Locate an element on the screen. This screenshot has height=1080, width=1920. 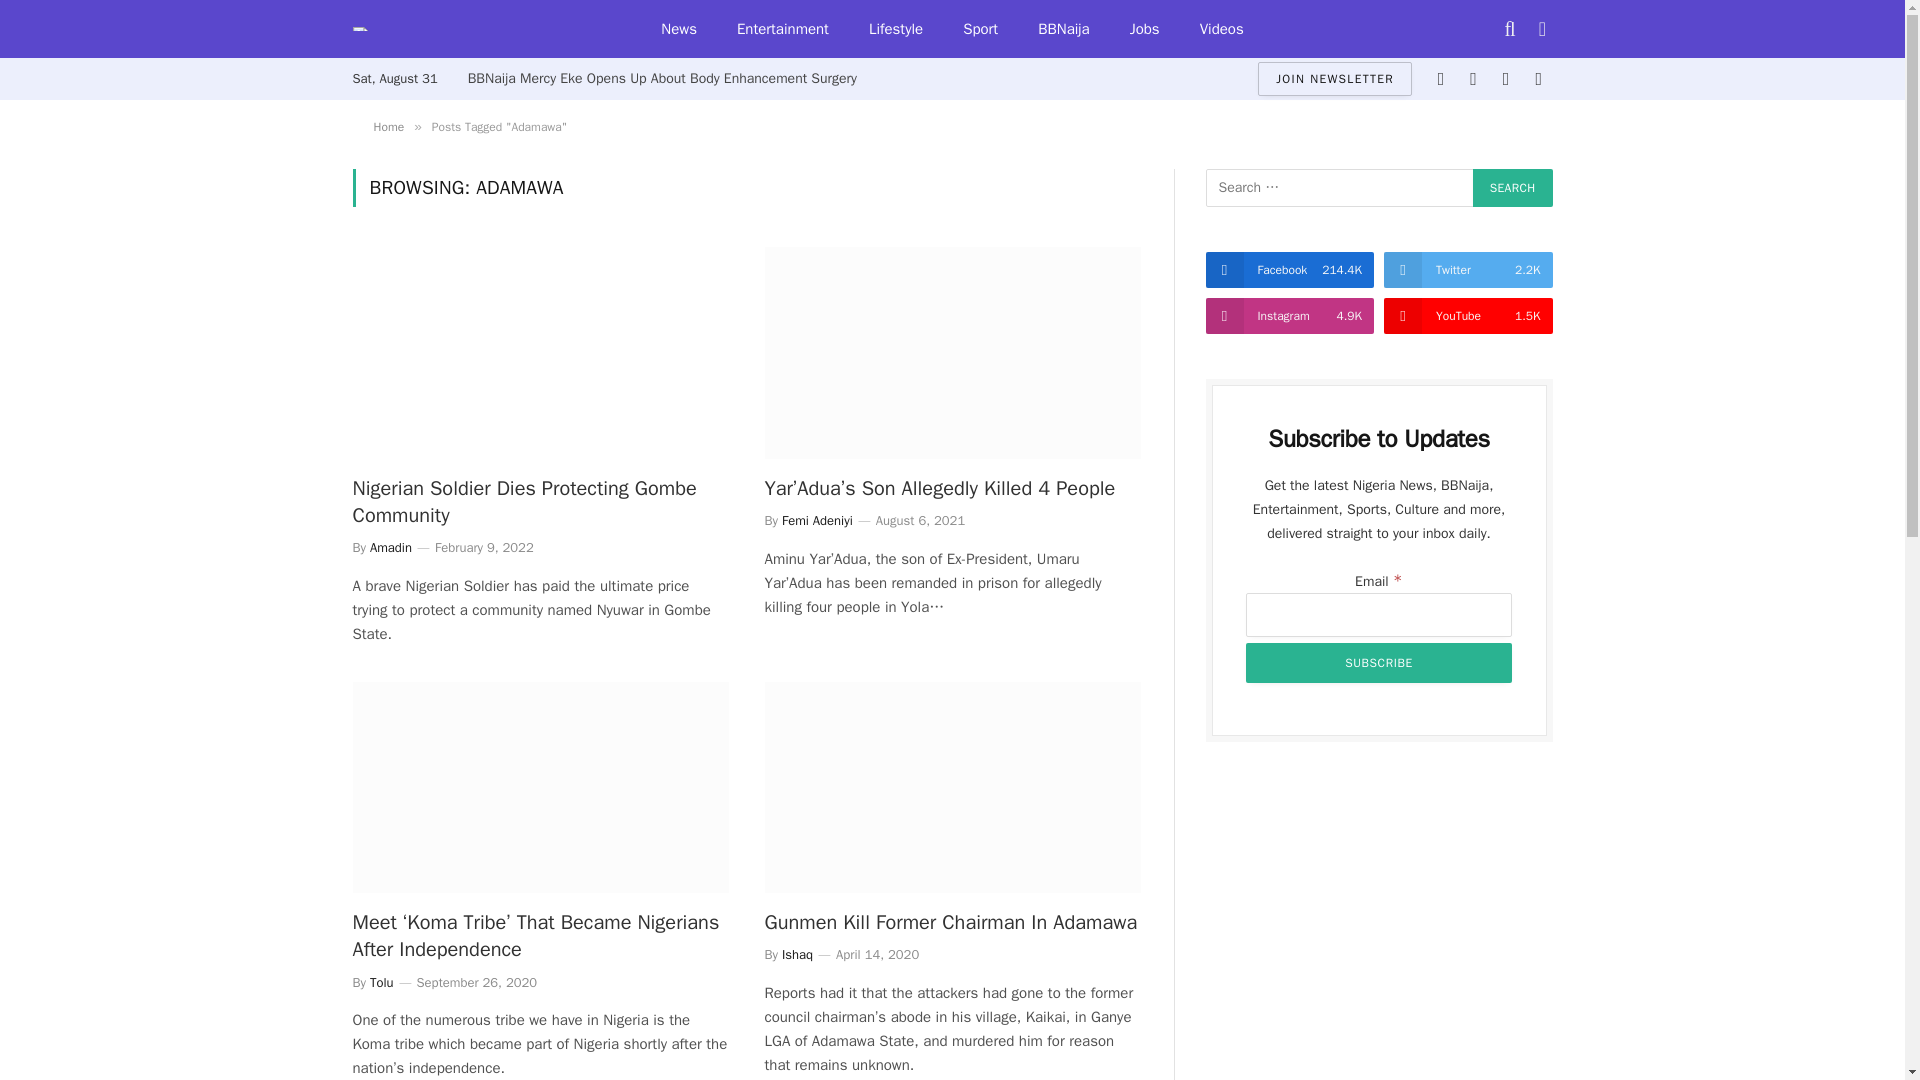
JOIN NEWSLETTER is located at coordinates (1334, 78).